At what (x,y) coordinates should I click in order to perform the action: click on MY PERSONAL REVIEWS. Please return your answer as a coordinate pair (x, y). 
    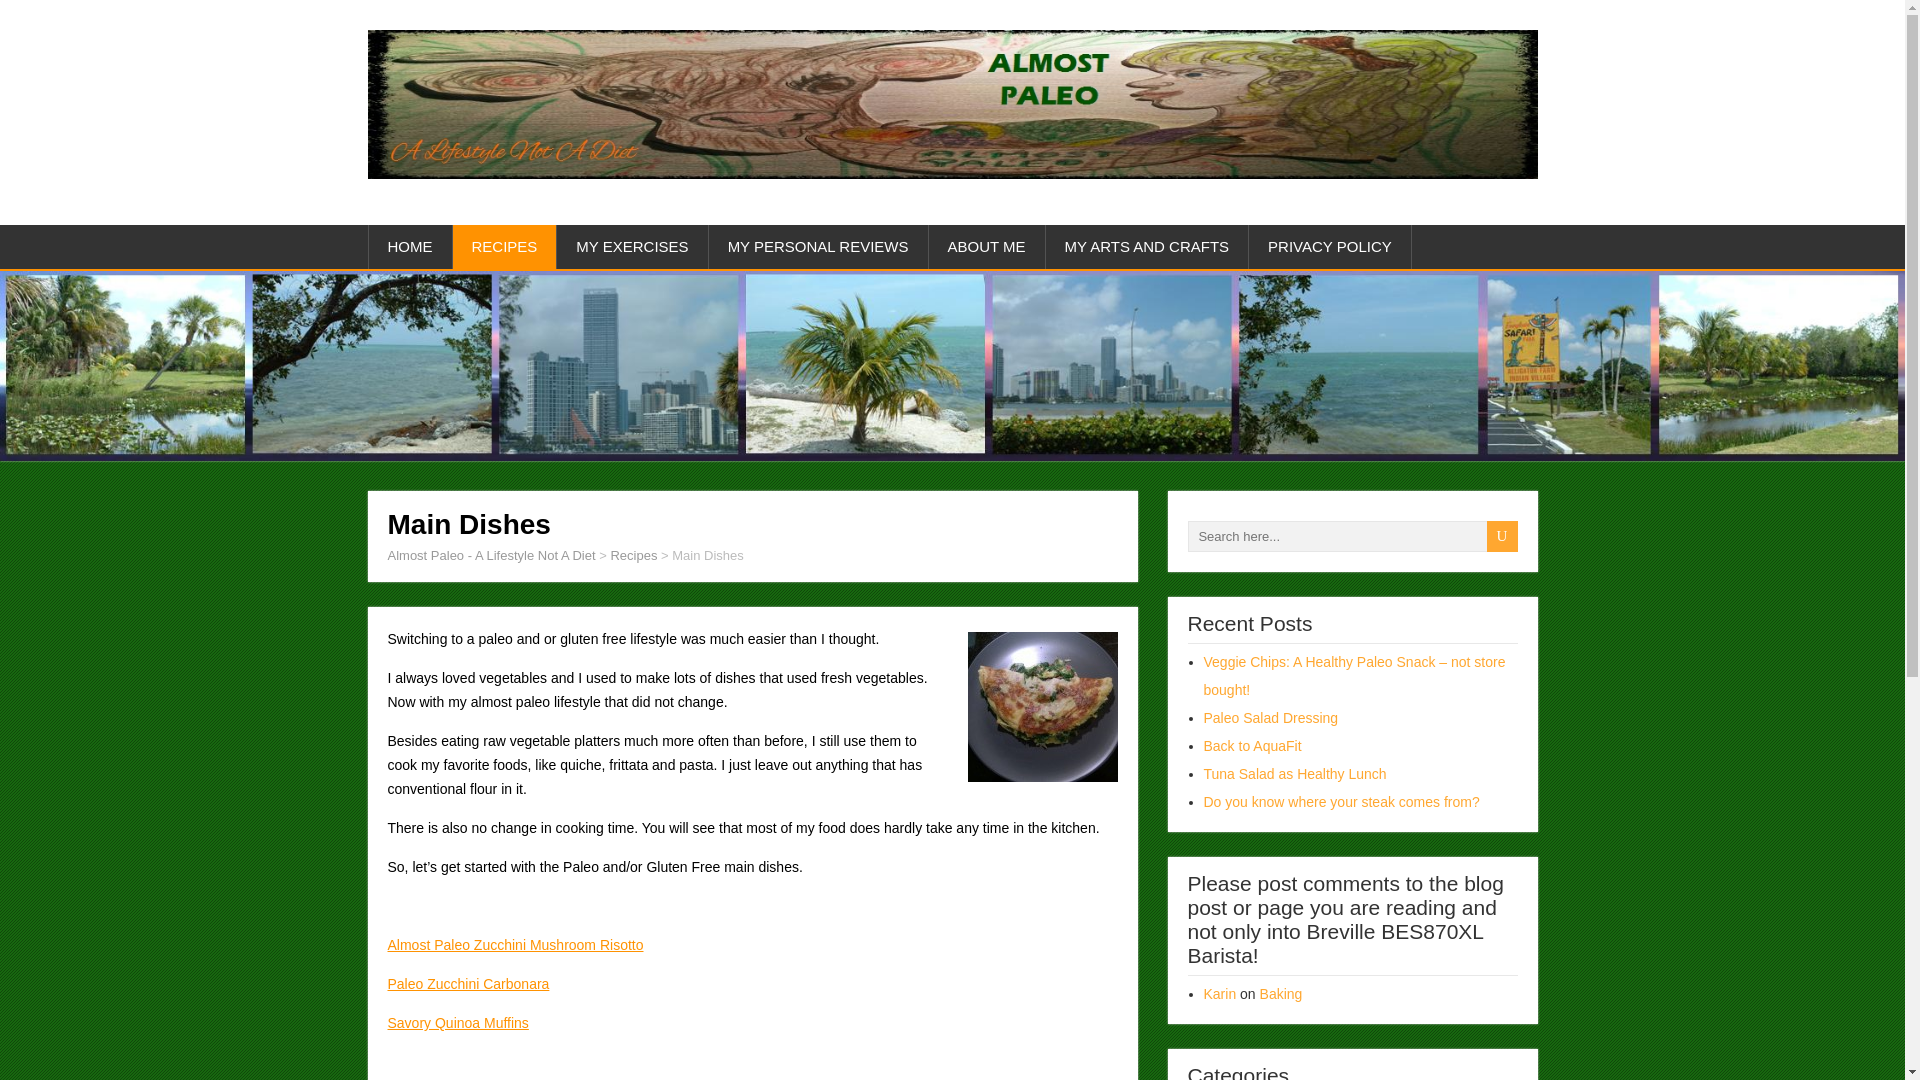
    Looking at the image, I should click on (818, 246).